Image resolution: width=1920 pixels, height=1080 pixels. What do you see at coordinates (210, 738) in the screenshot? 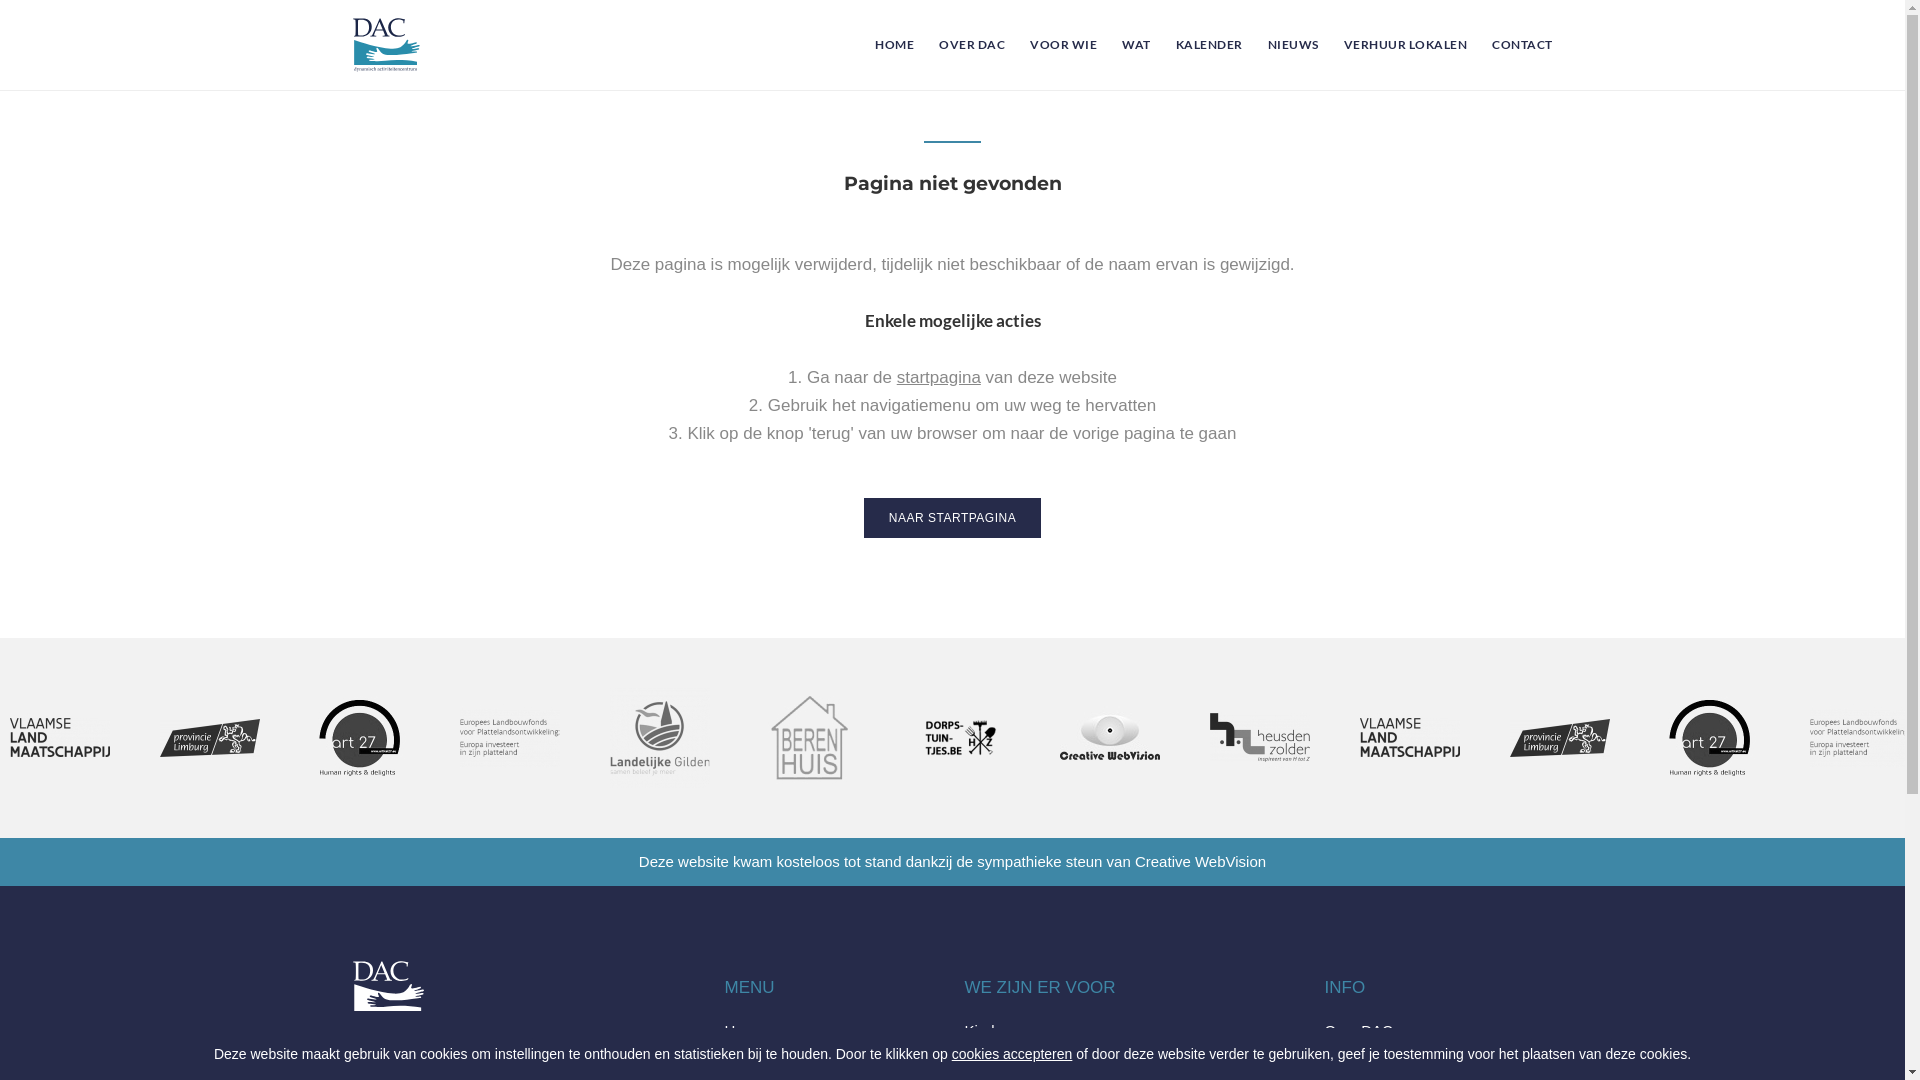
I see `Provincie Limburg` at bounding box center [210, 738].